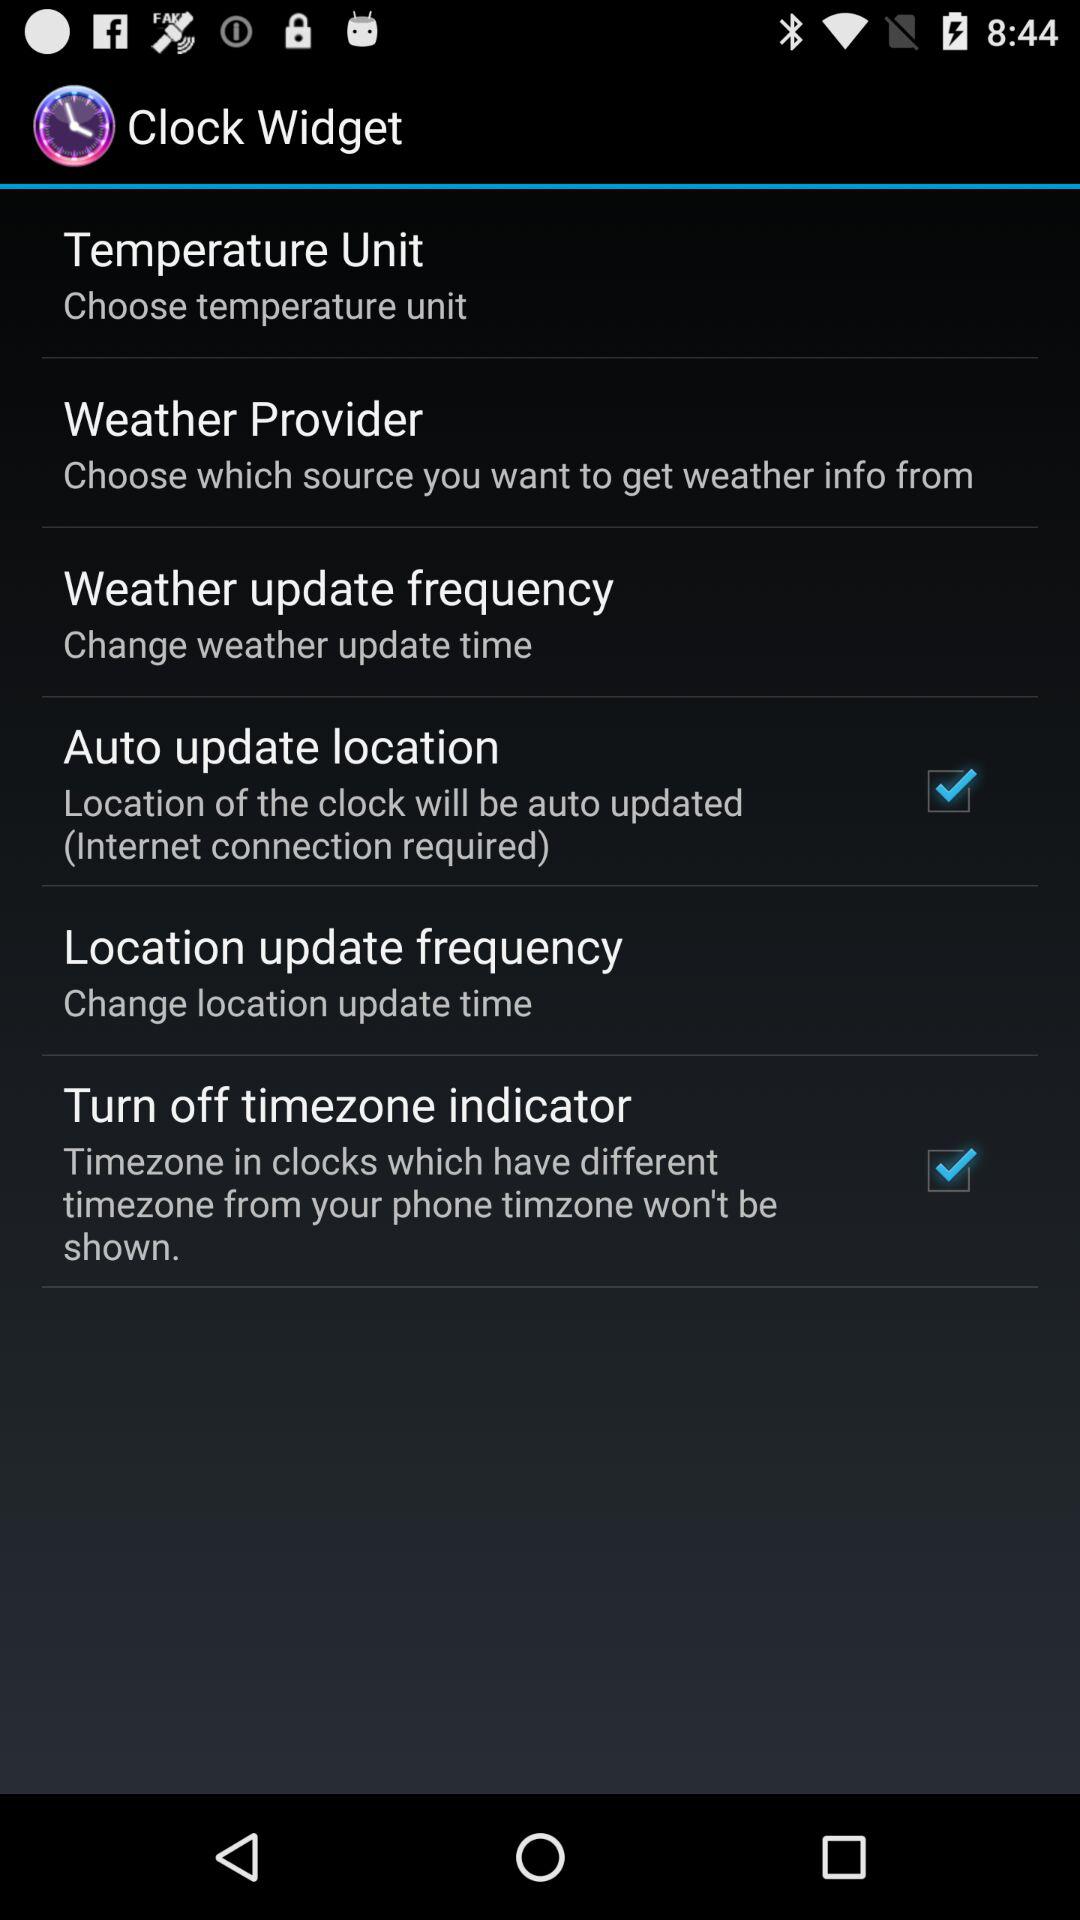  Describe the element at coordinates (347, 1103) in the screenshot. I see `select the icon below the change location update` at that location.